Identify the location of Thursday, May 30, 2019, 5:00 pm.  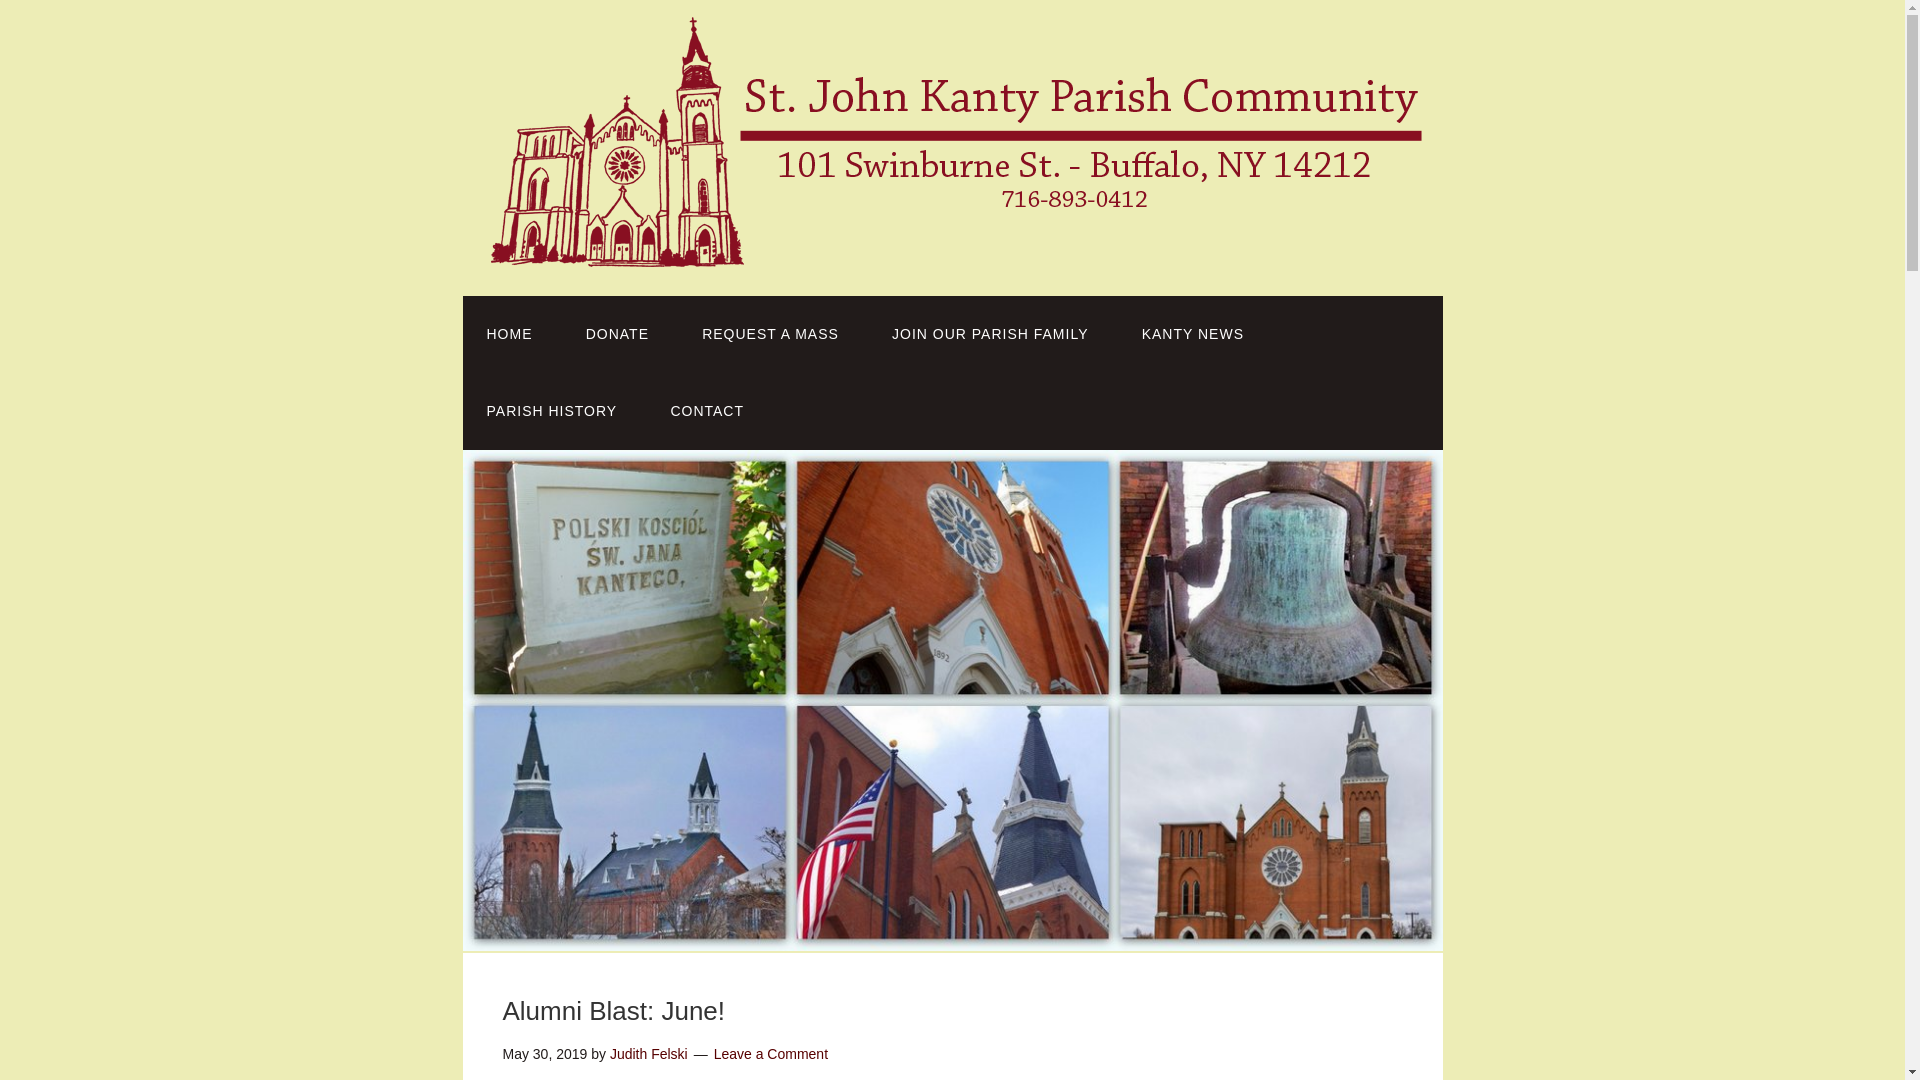
(544, 1054).